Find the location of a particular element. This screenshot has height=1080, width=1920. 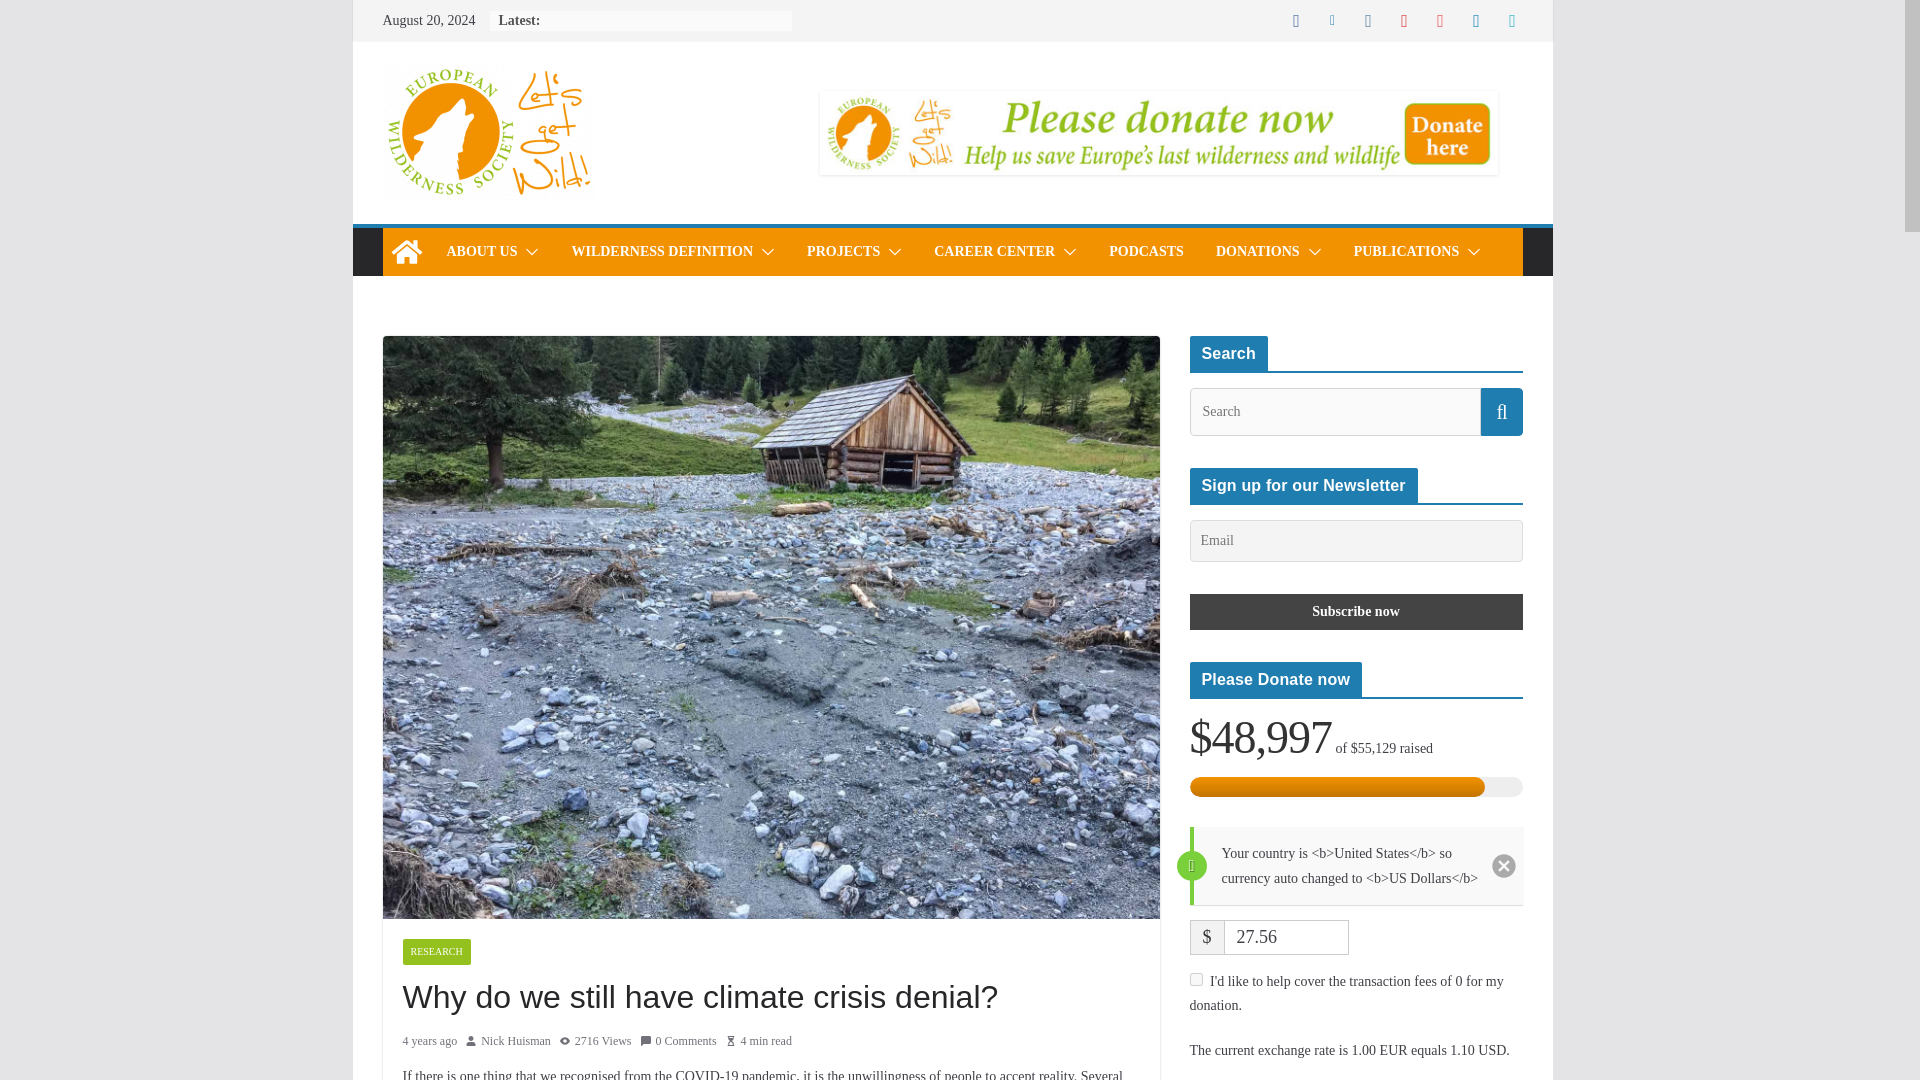

Subscribe now is located at coordinates (1356, 612).